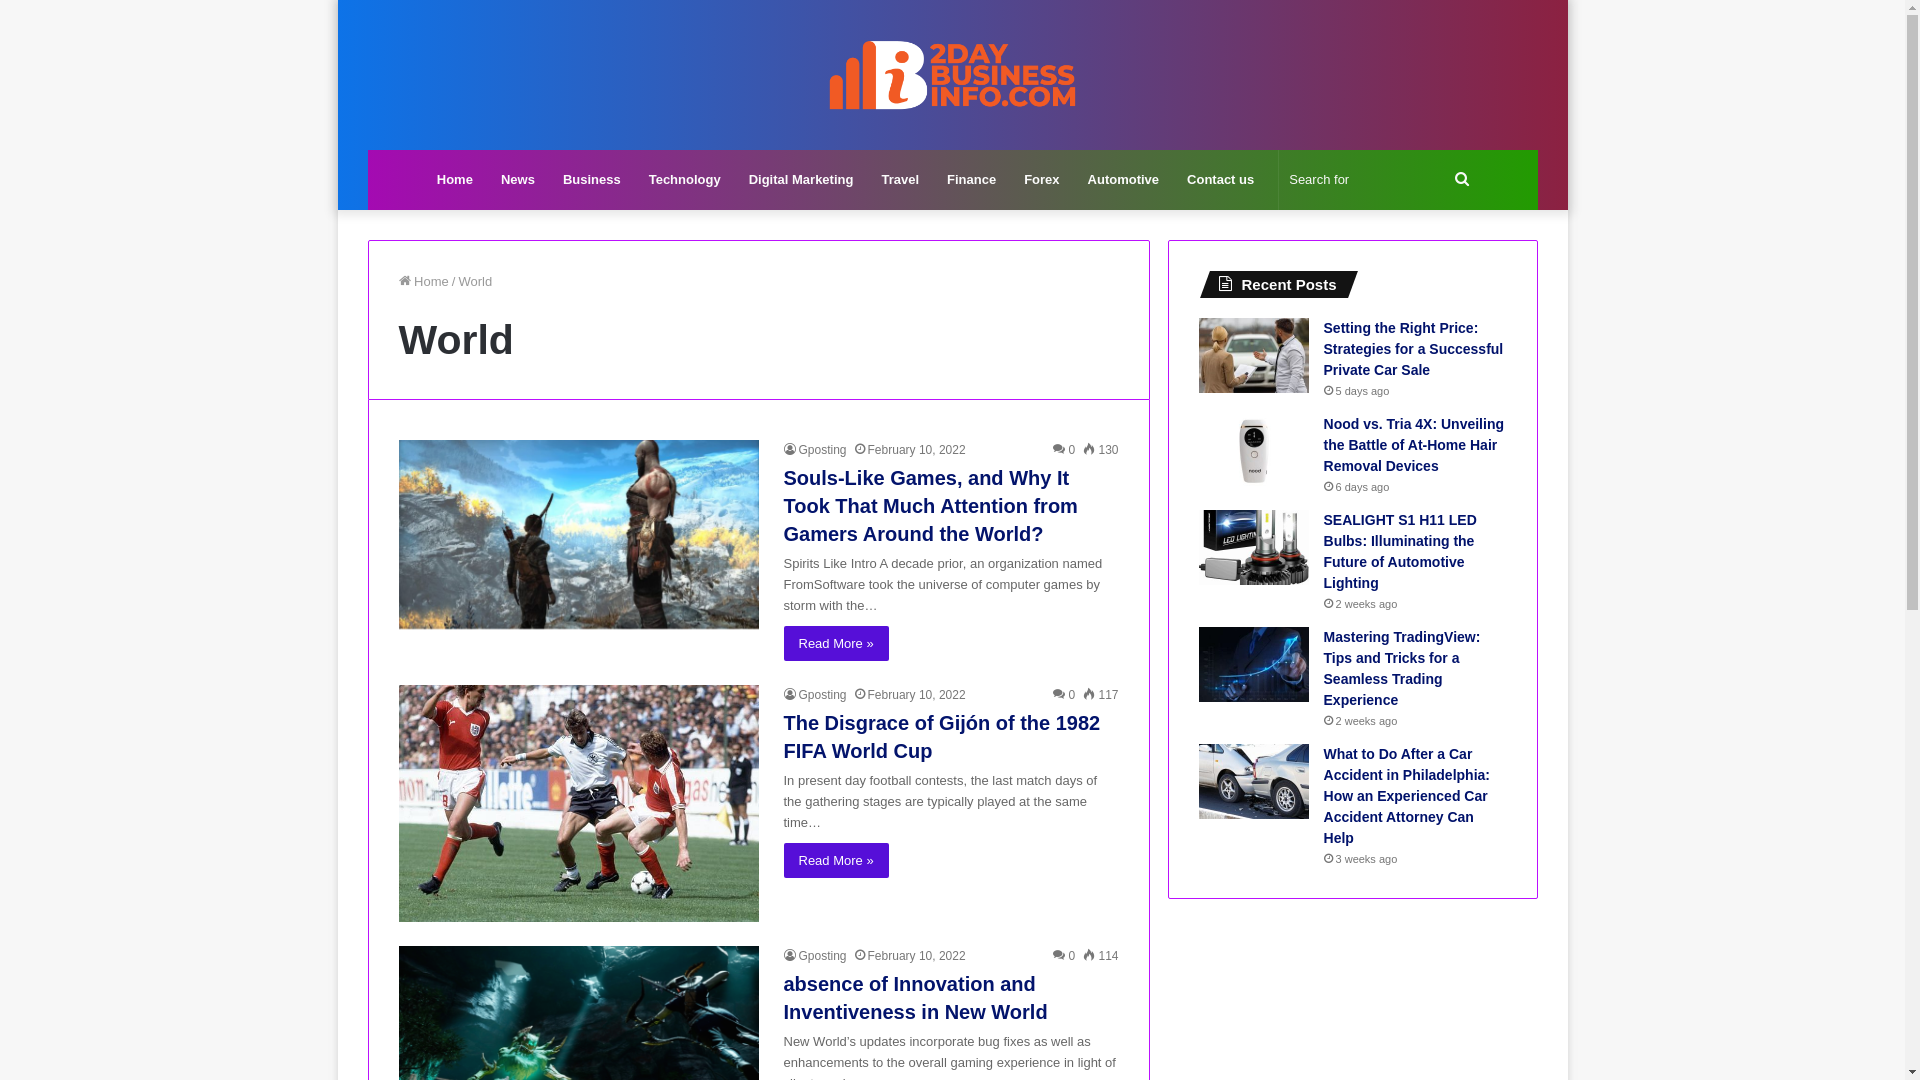 This screenshot has height=1080, width=1920. What do you see at coordinates (971, 180) in the screenshot?
I see `Finance` at bounding box center [971, 180].